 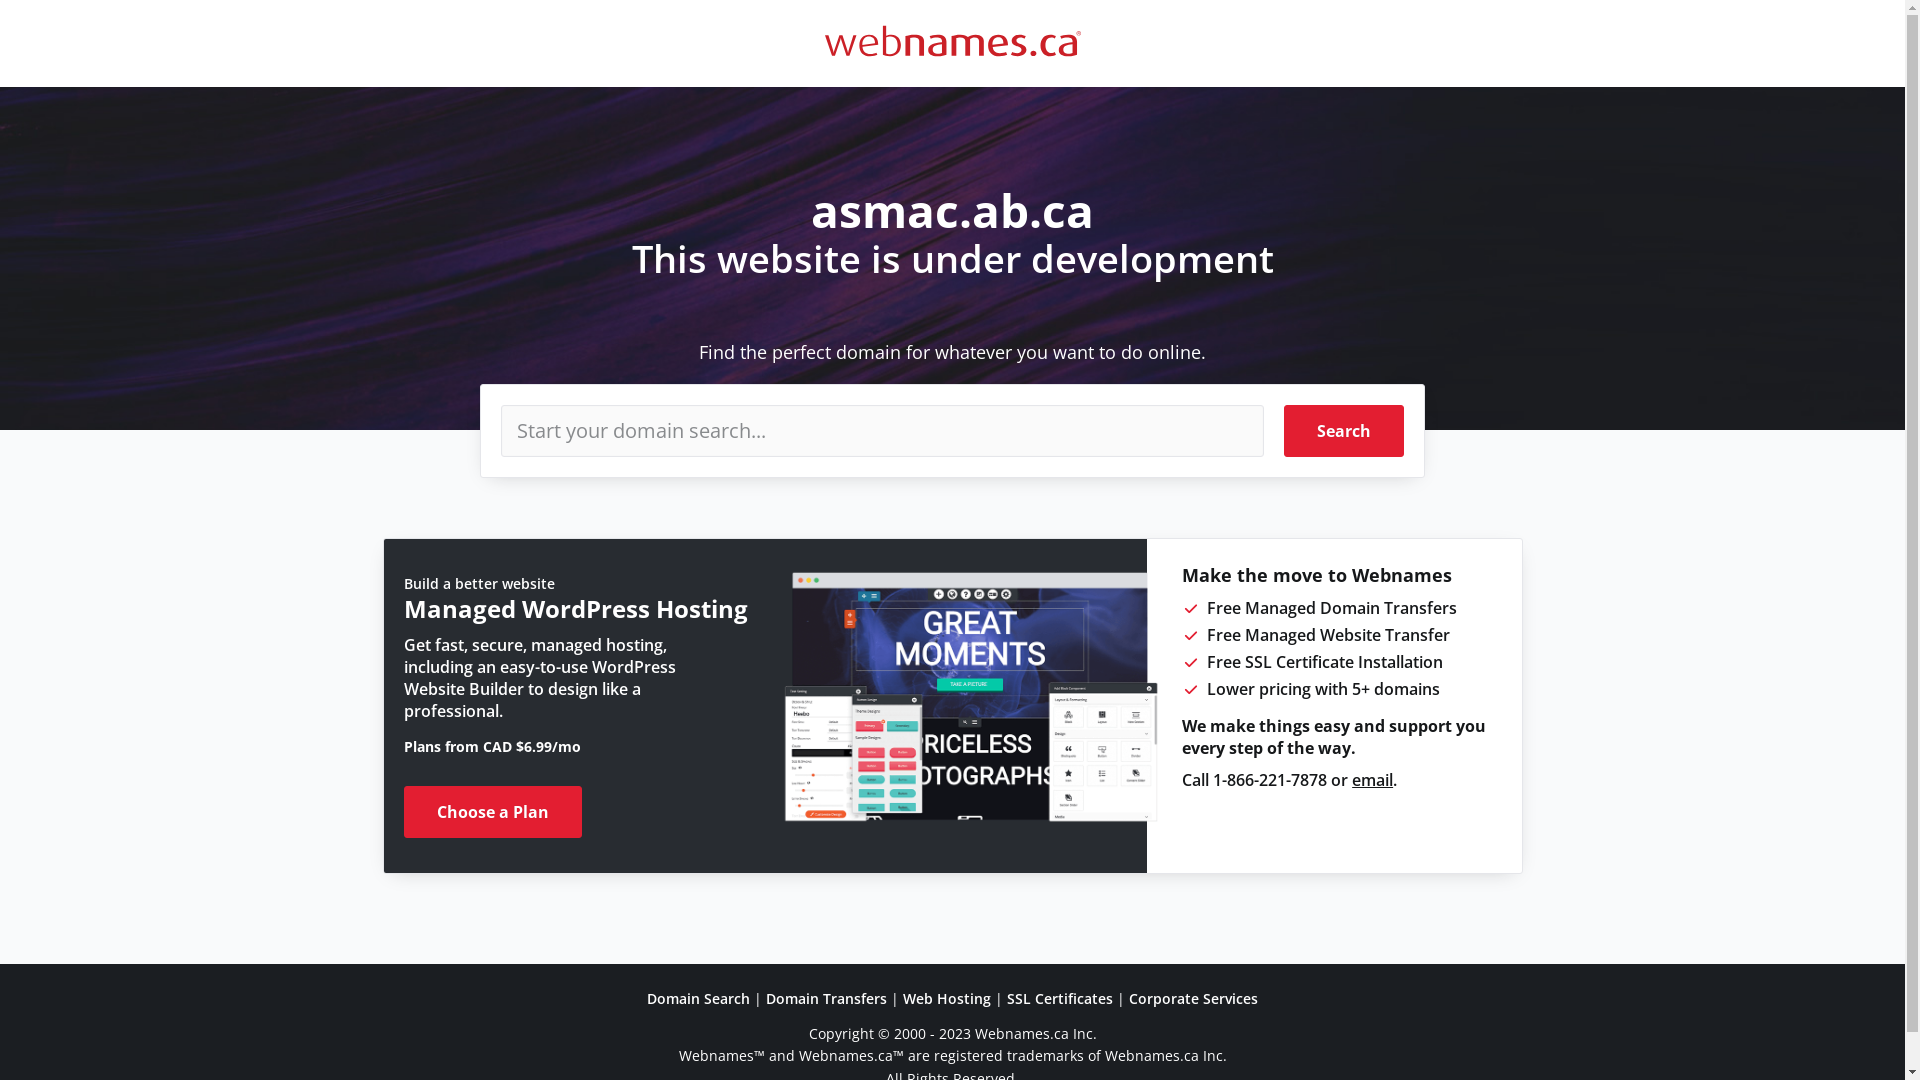 I want to click on Search, so click(x=1344, y=431).